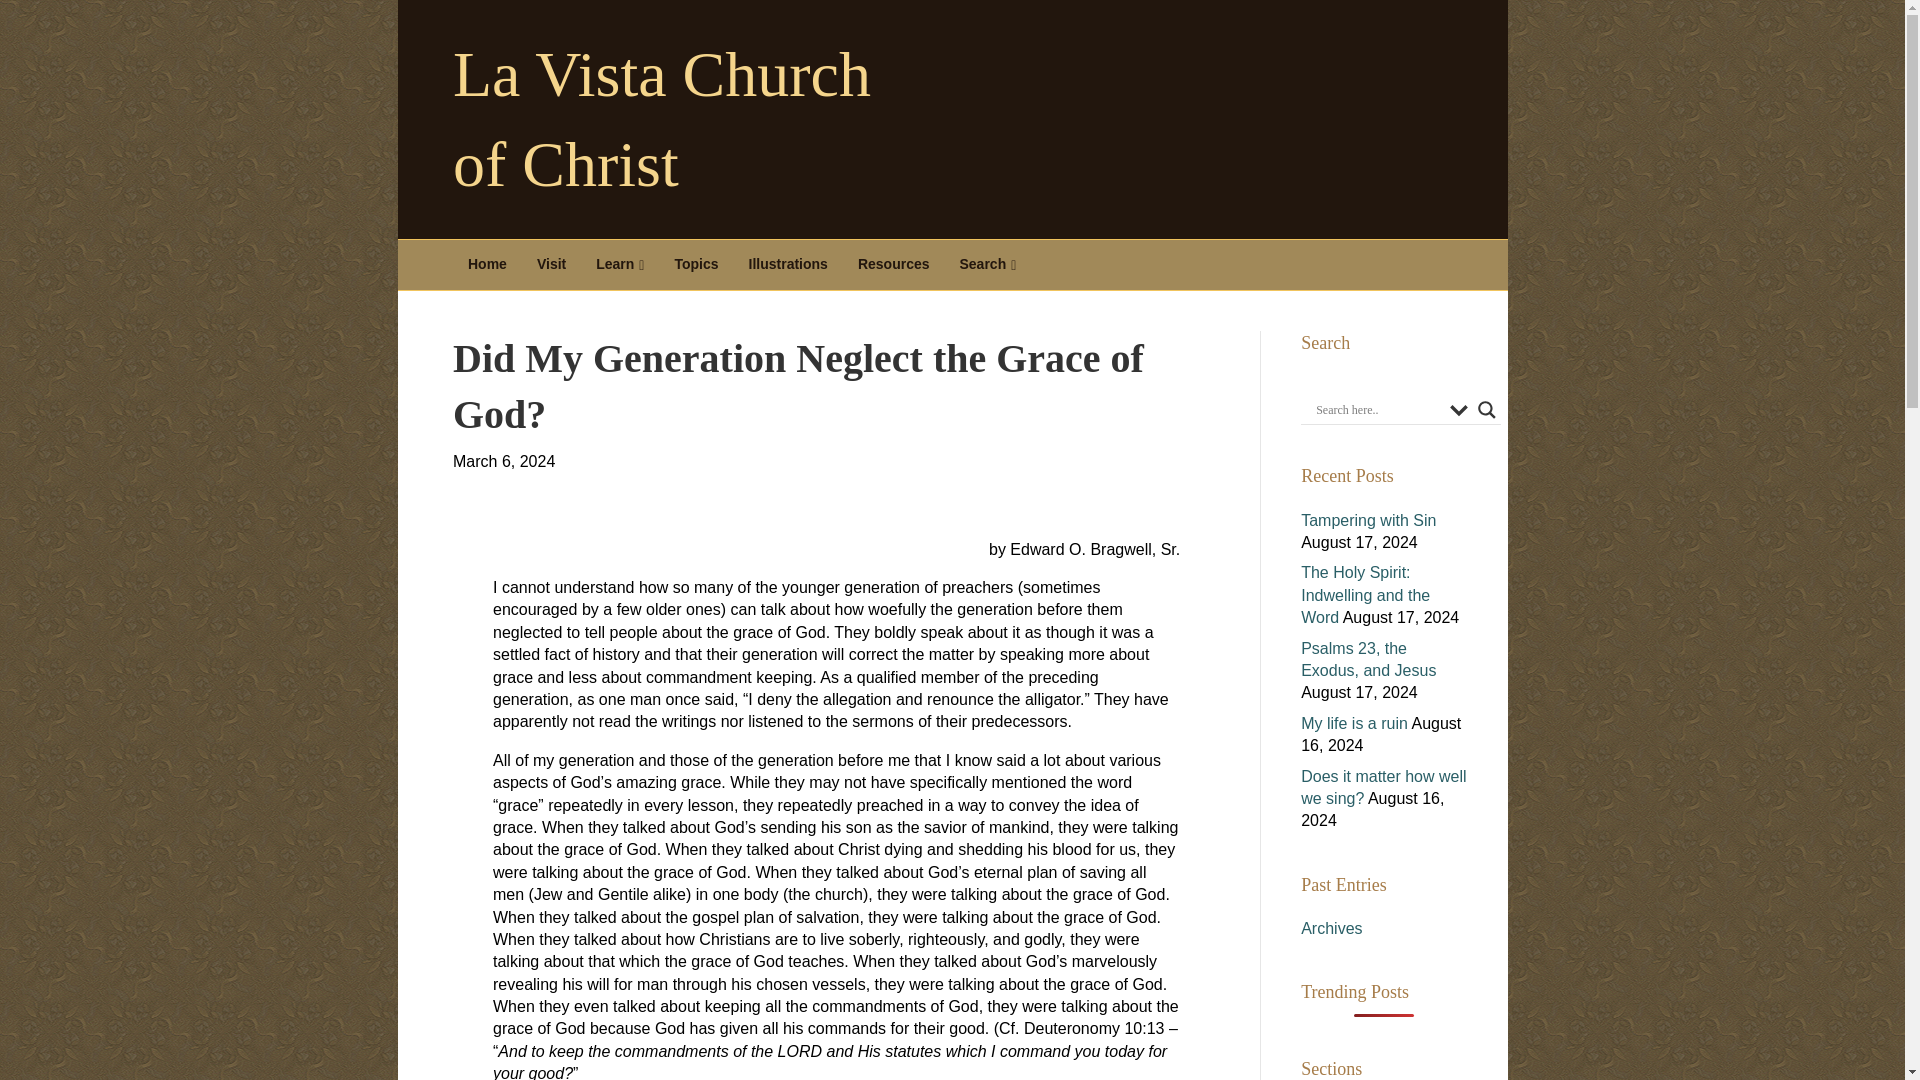 The height and width of the screenshot is (1080, 1920). I want to click on Learn, so click(620, 264).